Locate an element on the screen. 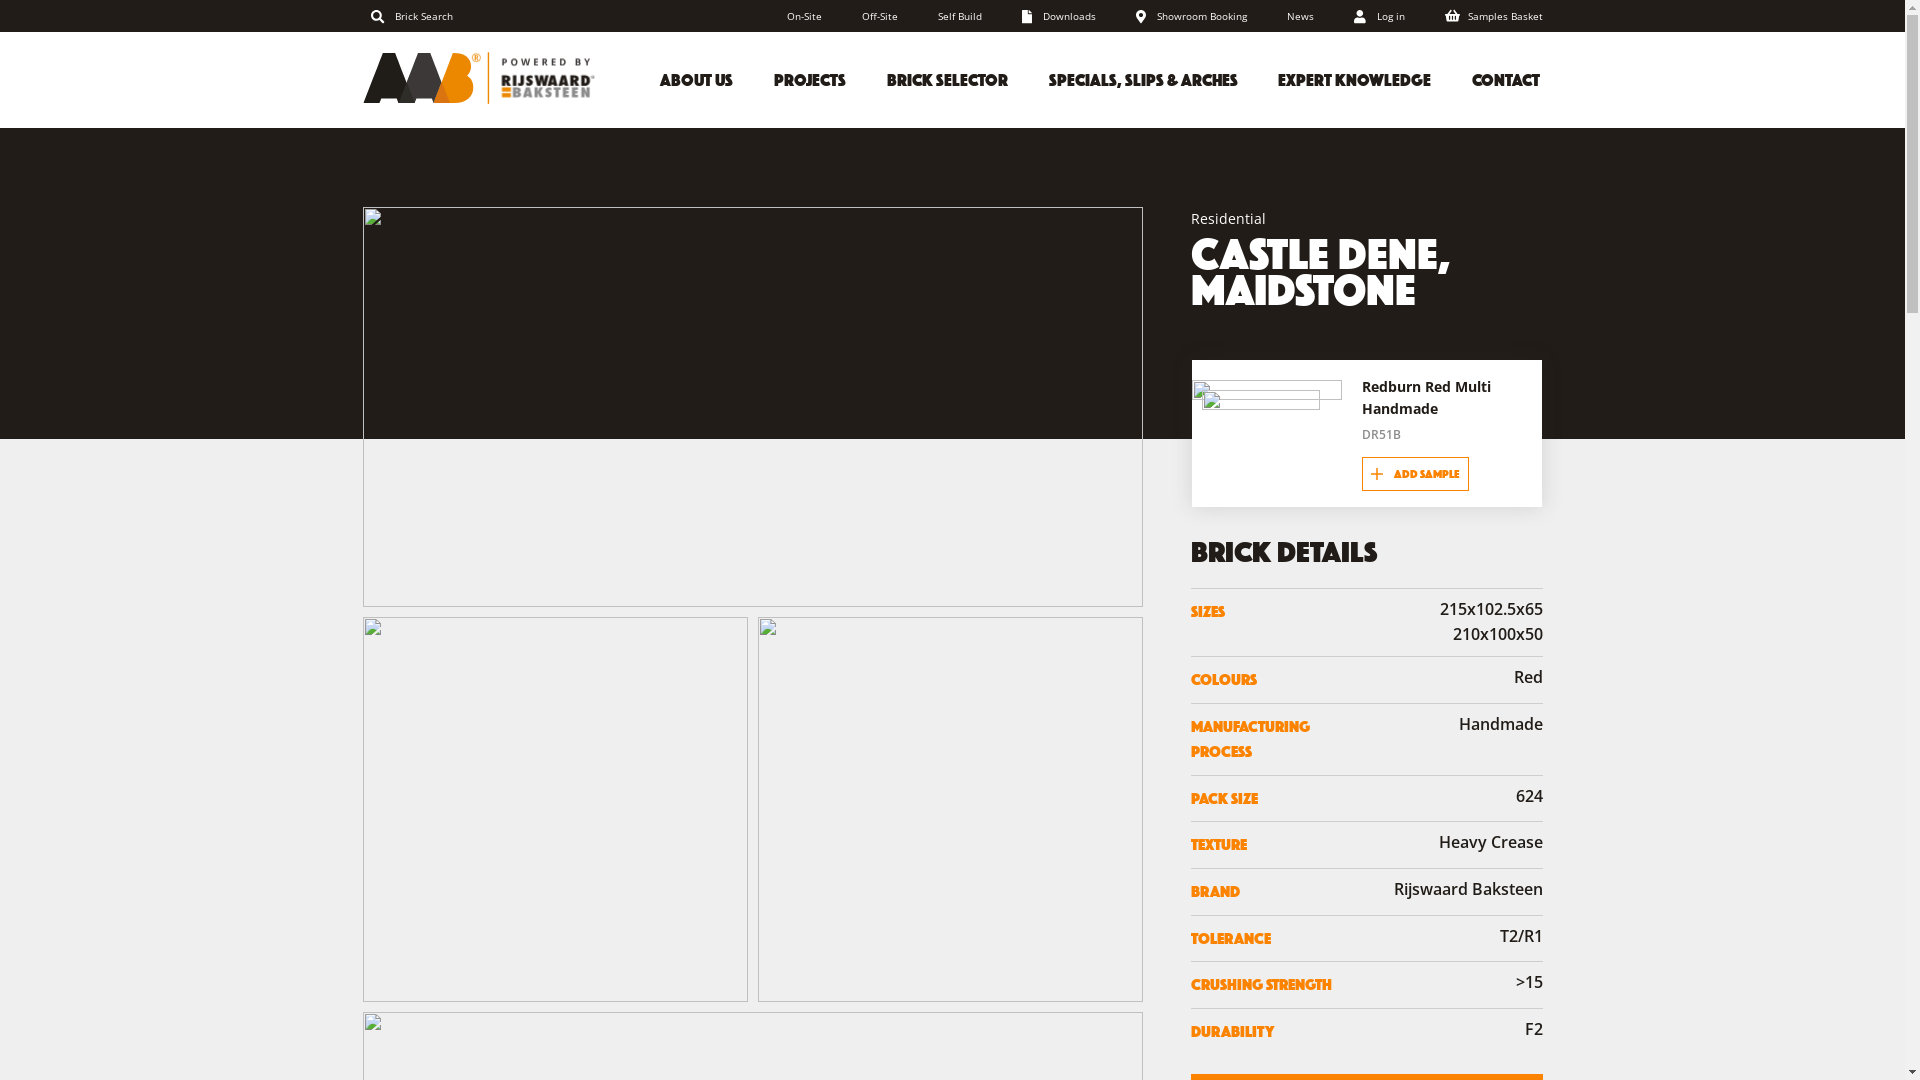 The image size is (1920, 1080). On-Site is located at coordinates (804, 16).